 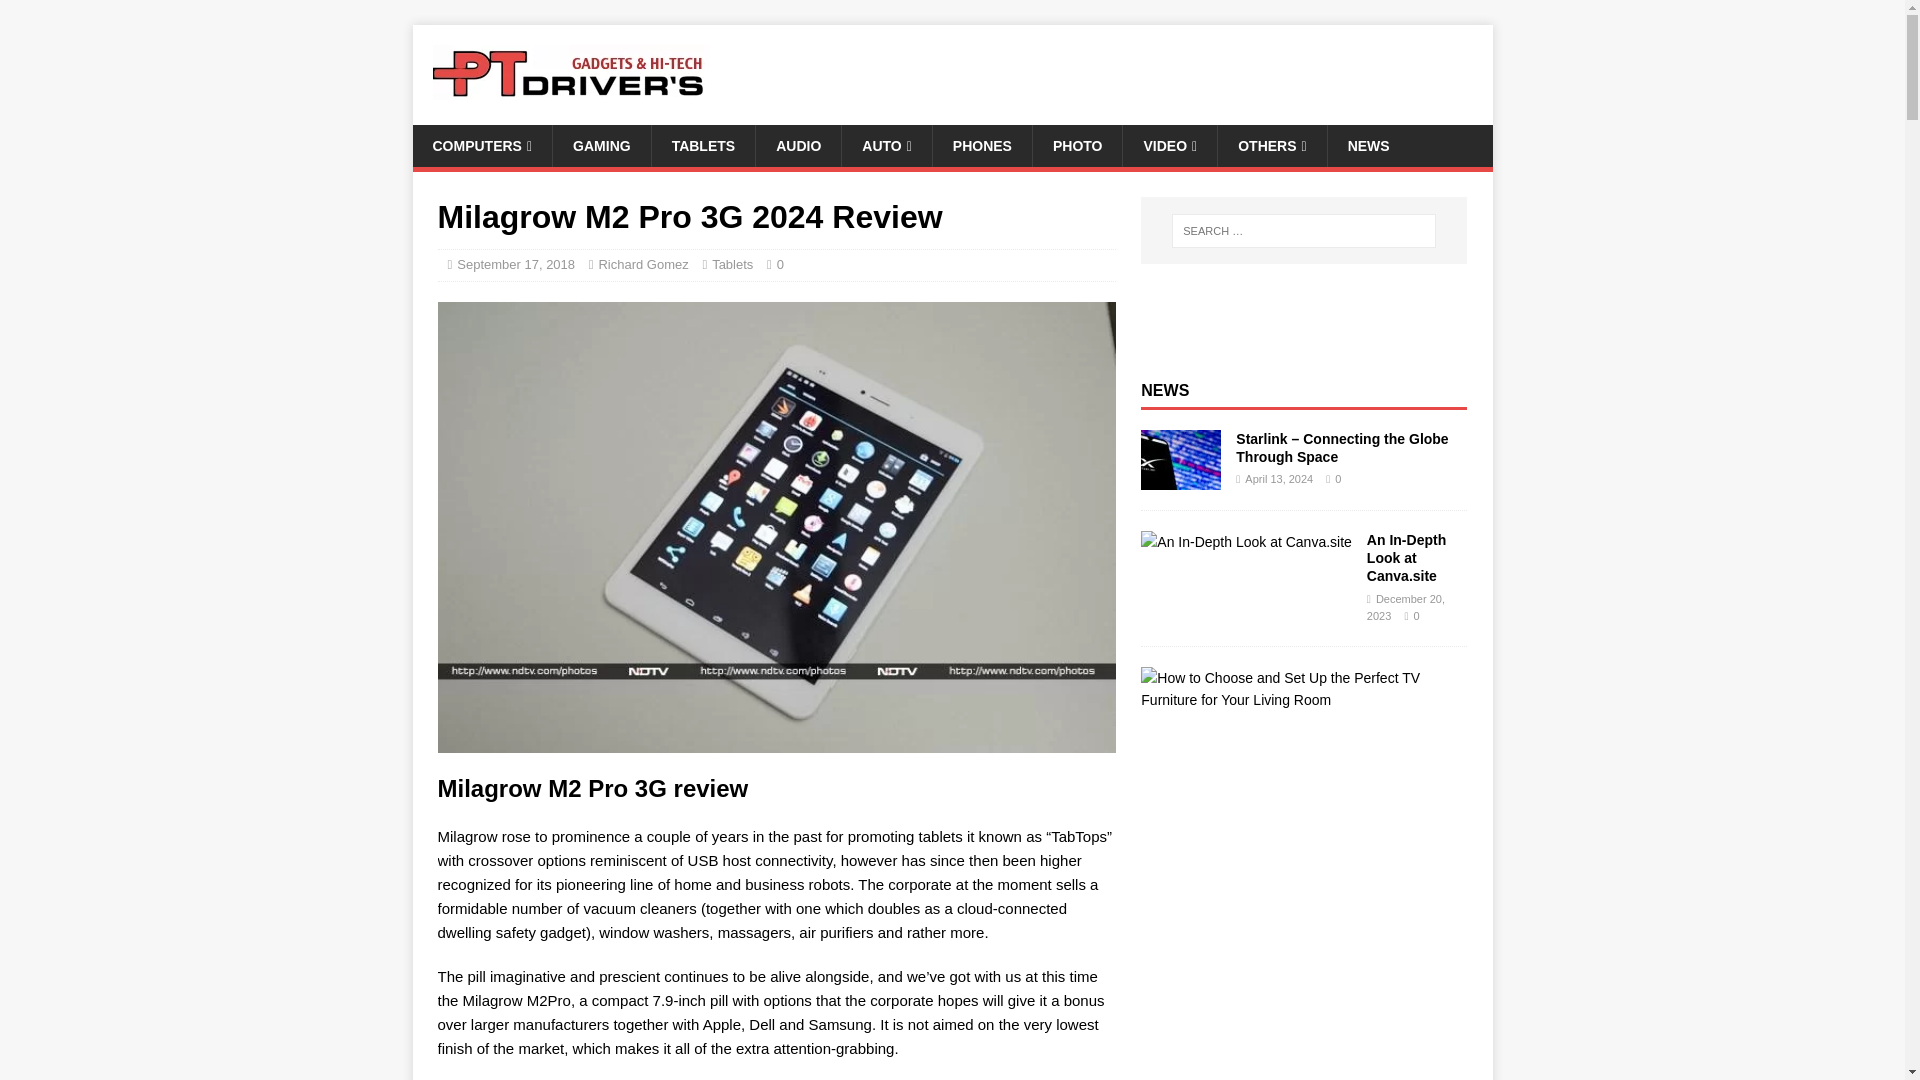 I want to click on Phones, so click(x=982, y=146).